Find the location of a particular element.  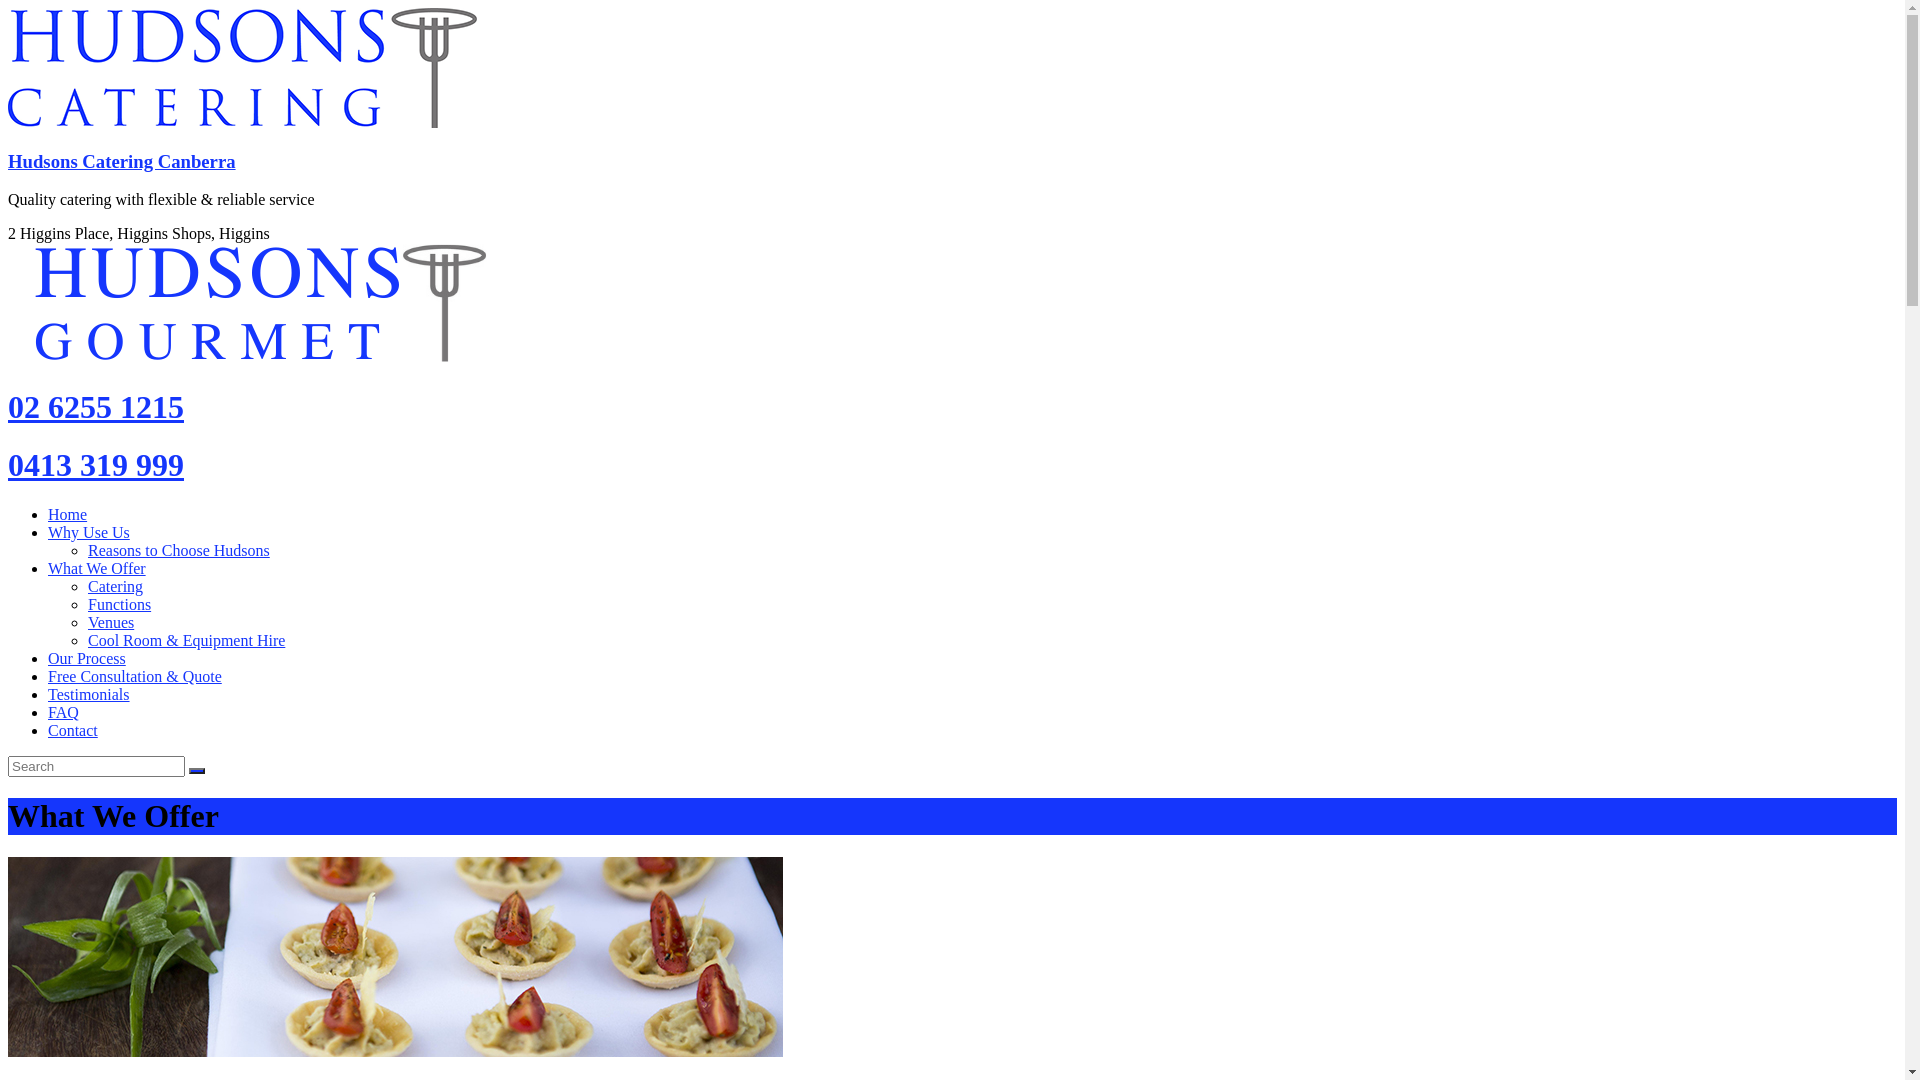

Our Process is located at coordinates (87, 658).